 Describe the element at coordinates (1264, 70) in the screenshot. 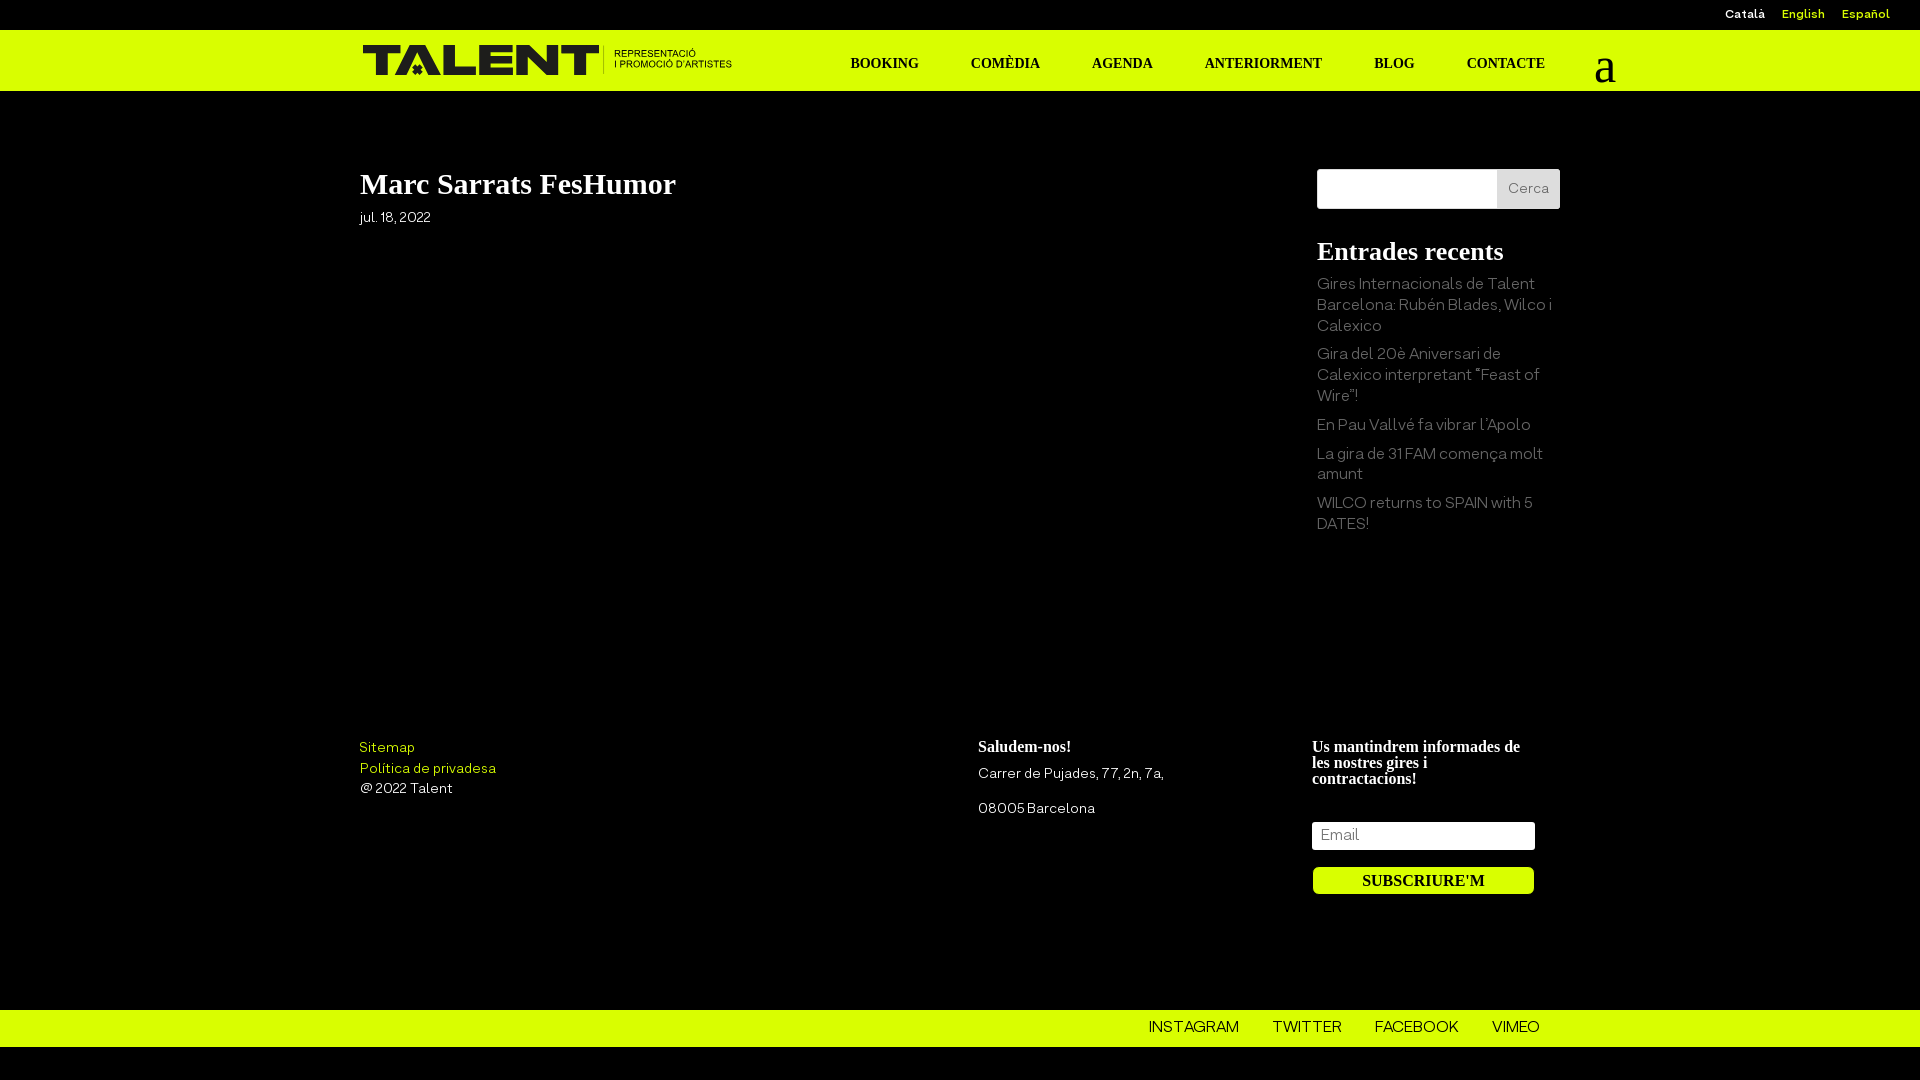

I see `ANTERIORMENT` at that location.